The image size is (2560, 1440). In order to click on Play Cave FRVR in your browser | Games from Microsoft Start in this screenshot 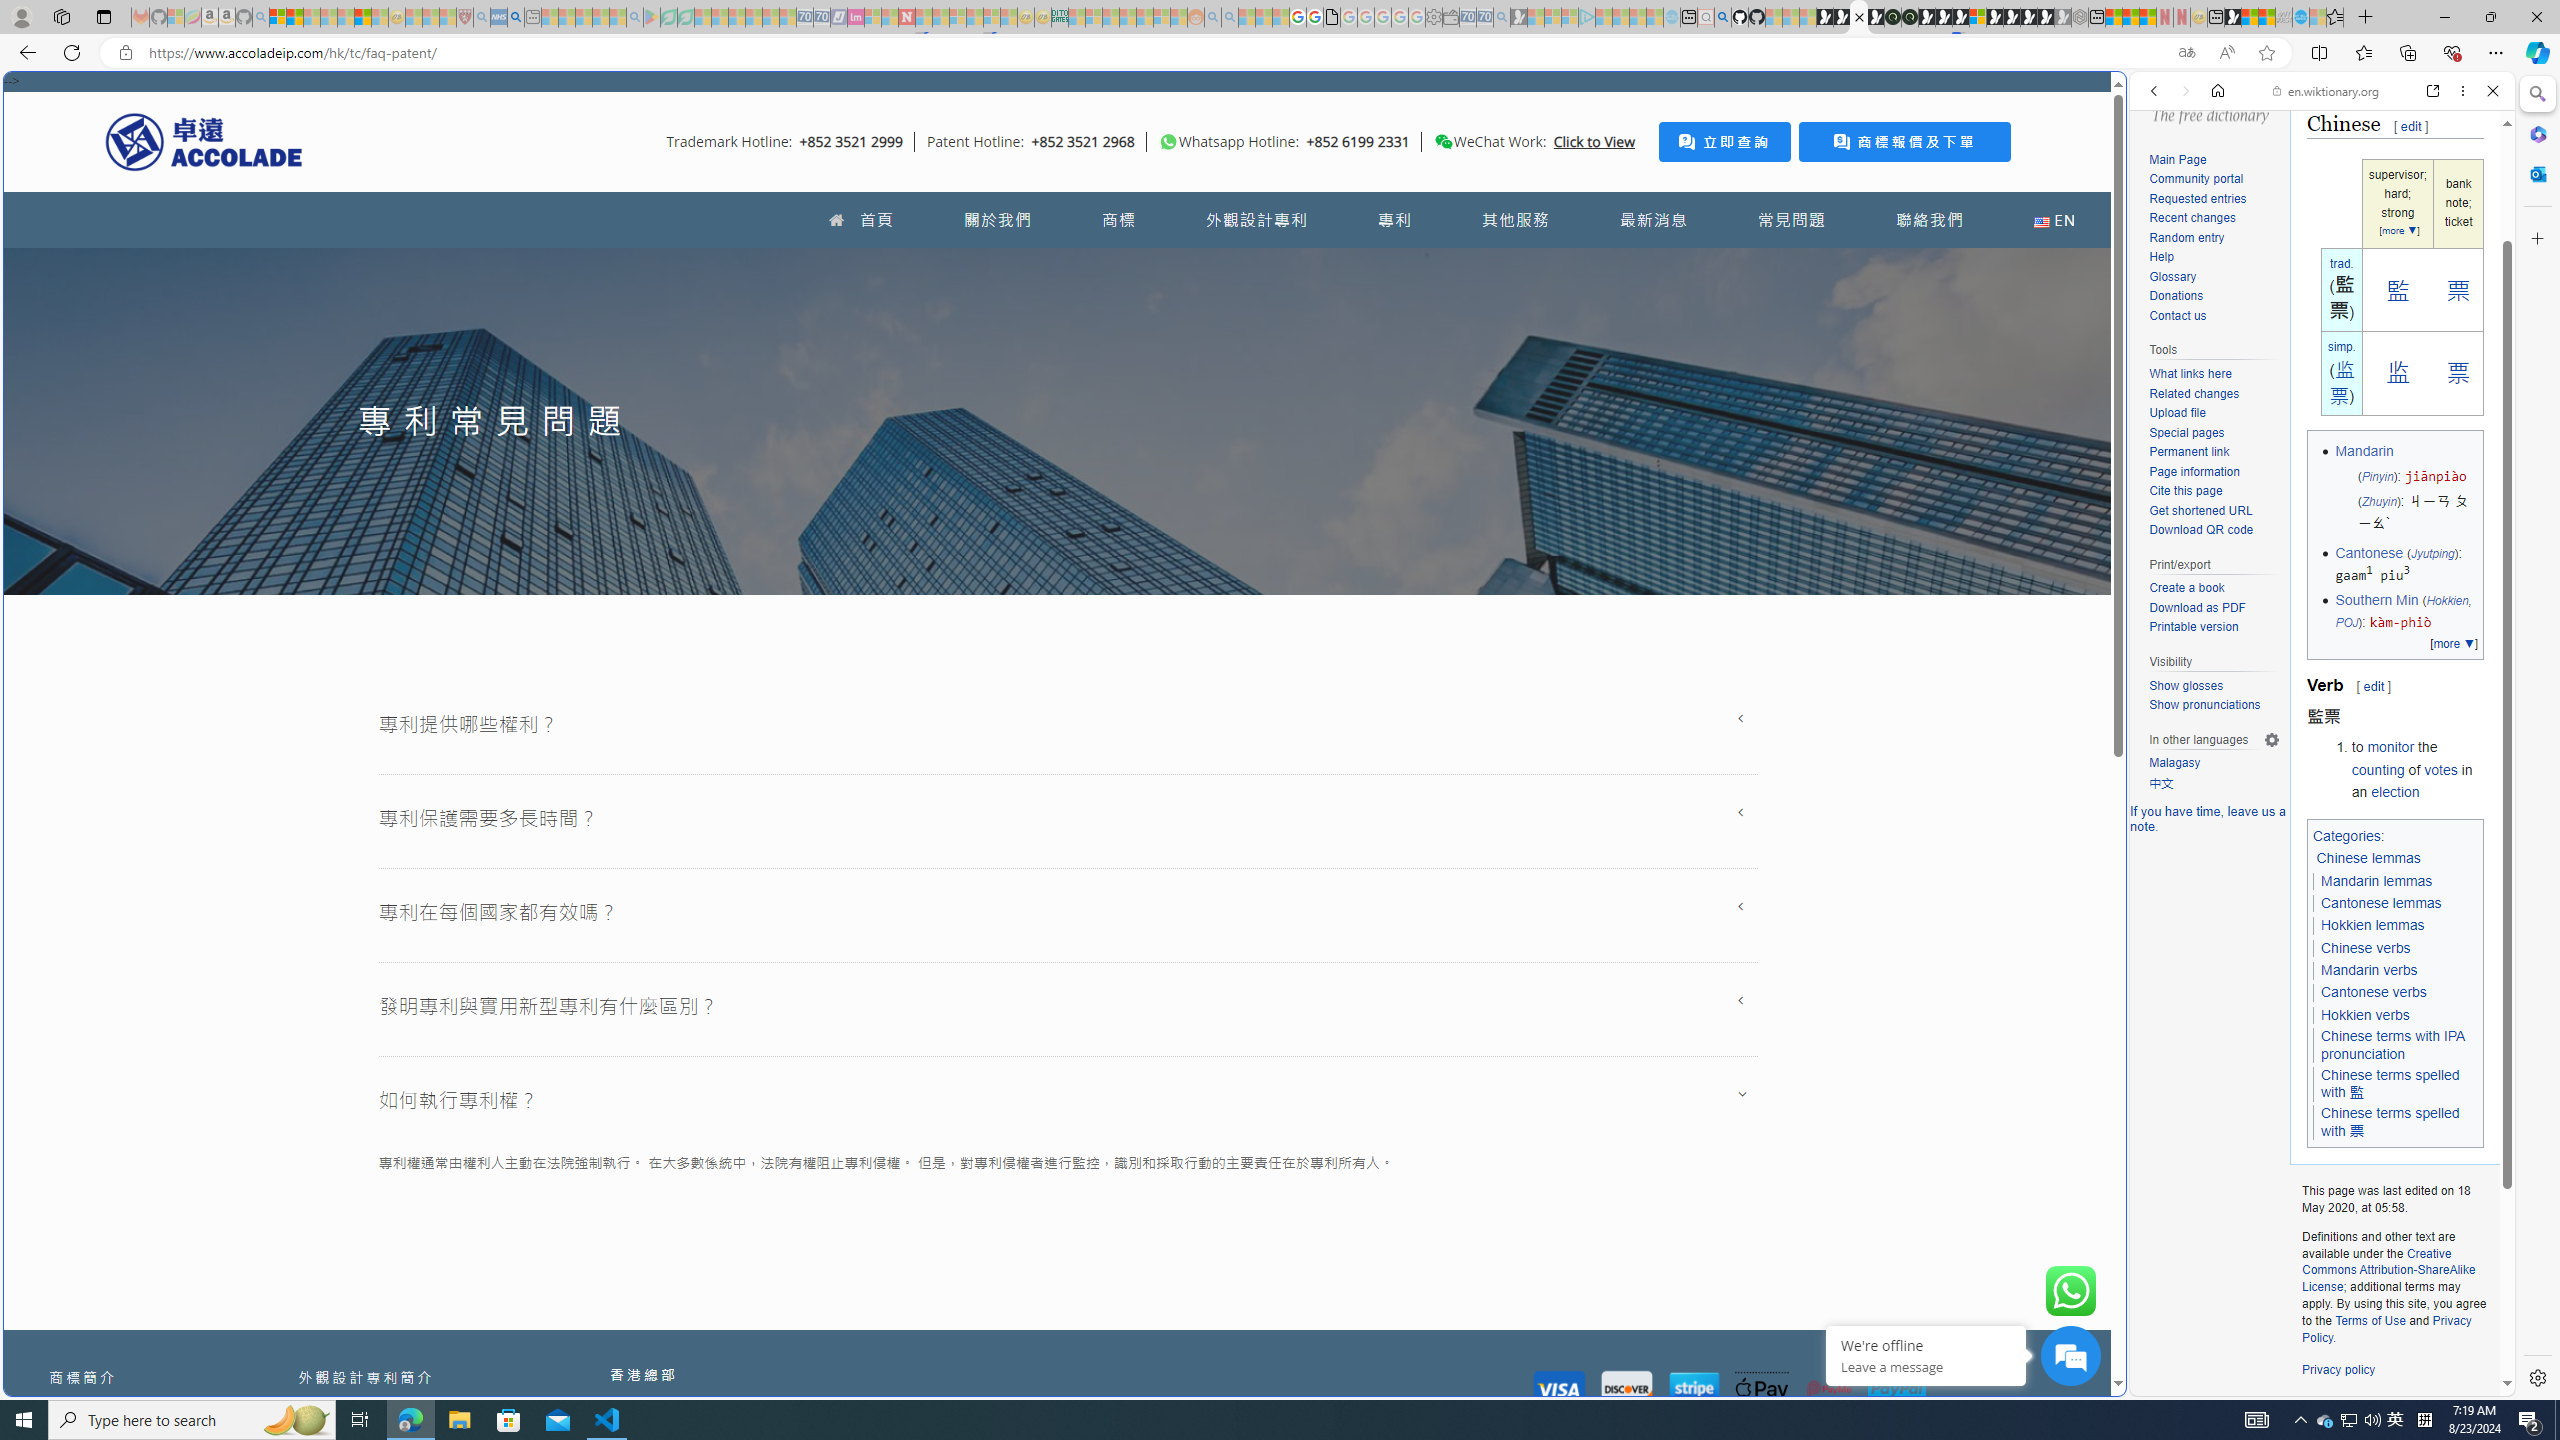, I will do `click(1622, 426)`.